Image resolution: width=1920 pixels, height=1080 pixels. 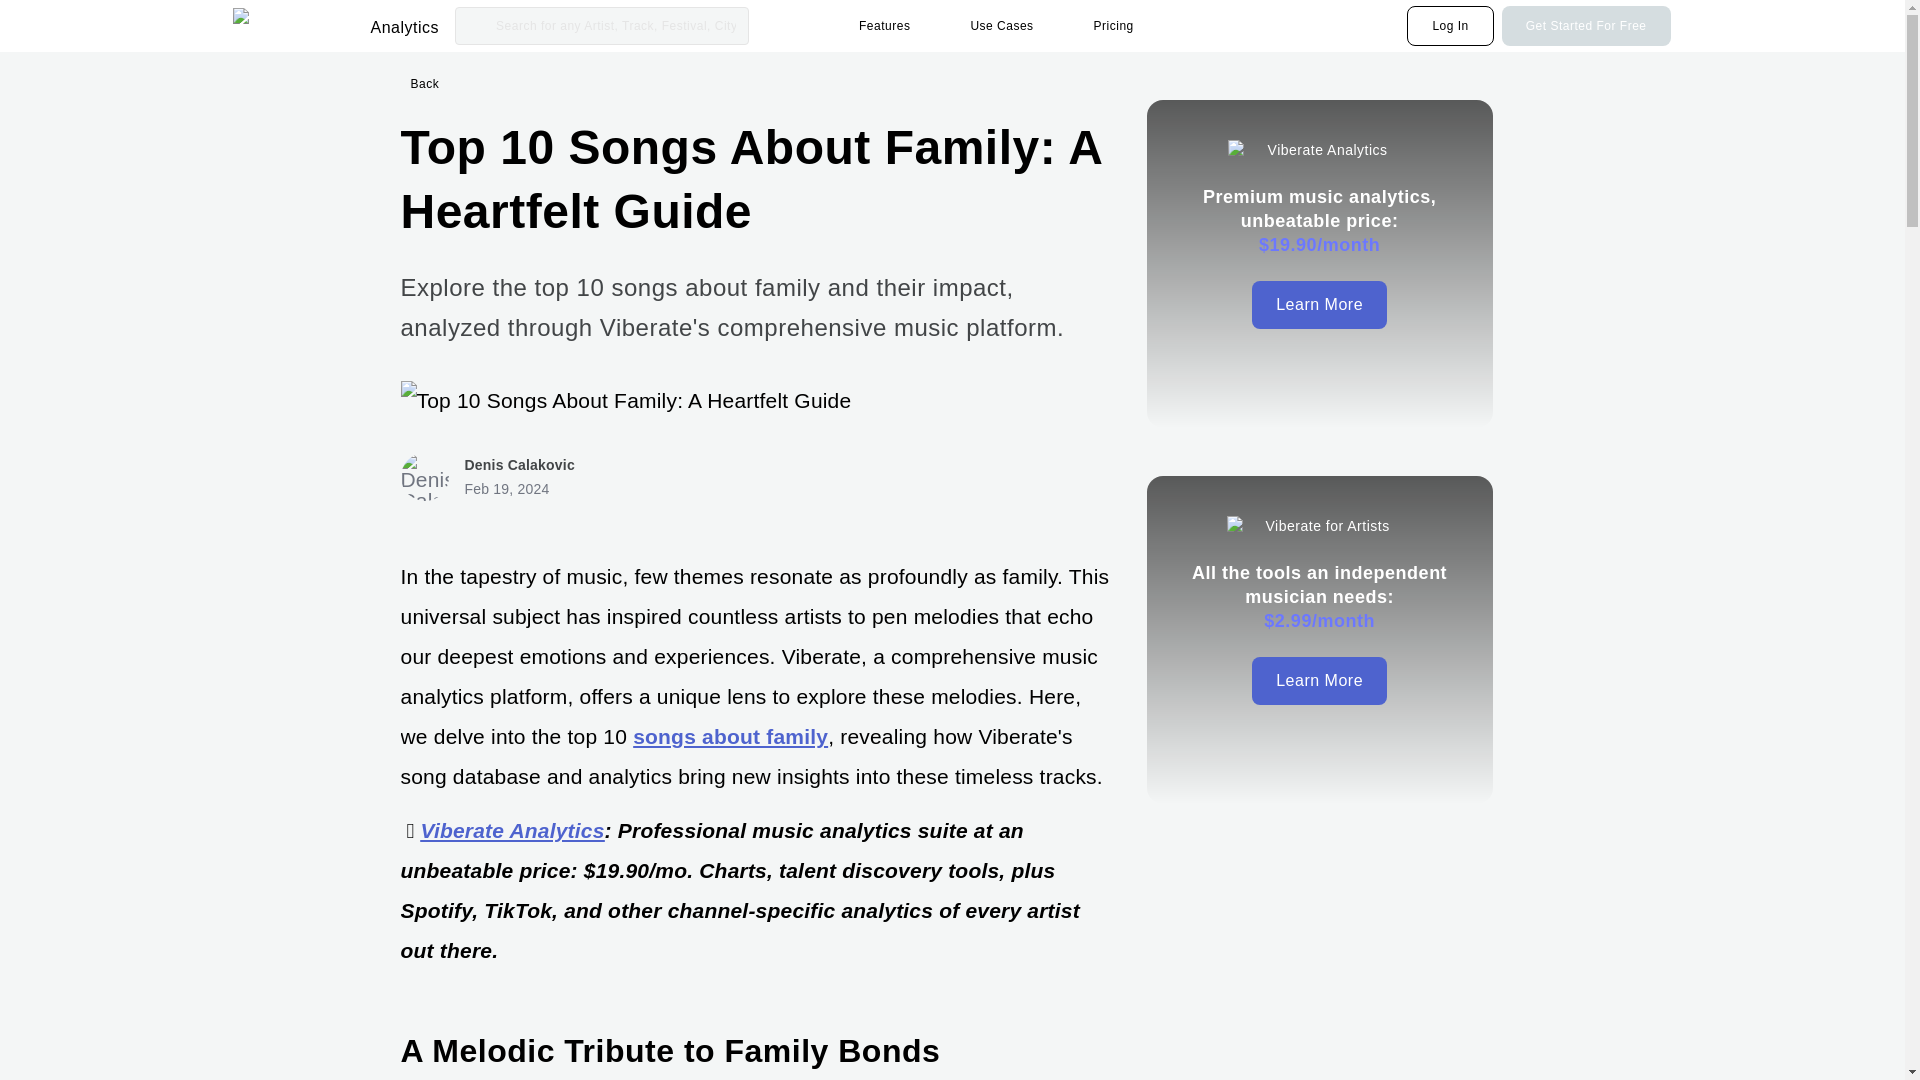 What do you see at coordinates (1450, 26) in the screenshot?
I see `Log In` at bounding box center [1450, 26].